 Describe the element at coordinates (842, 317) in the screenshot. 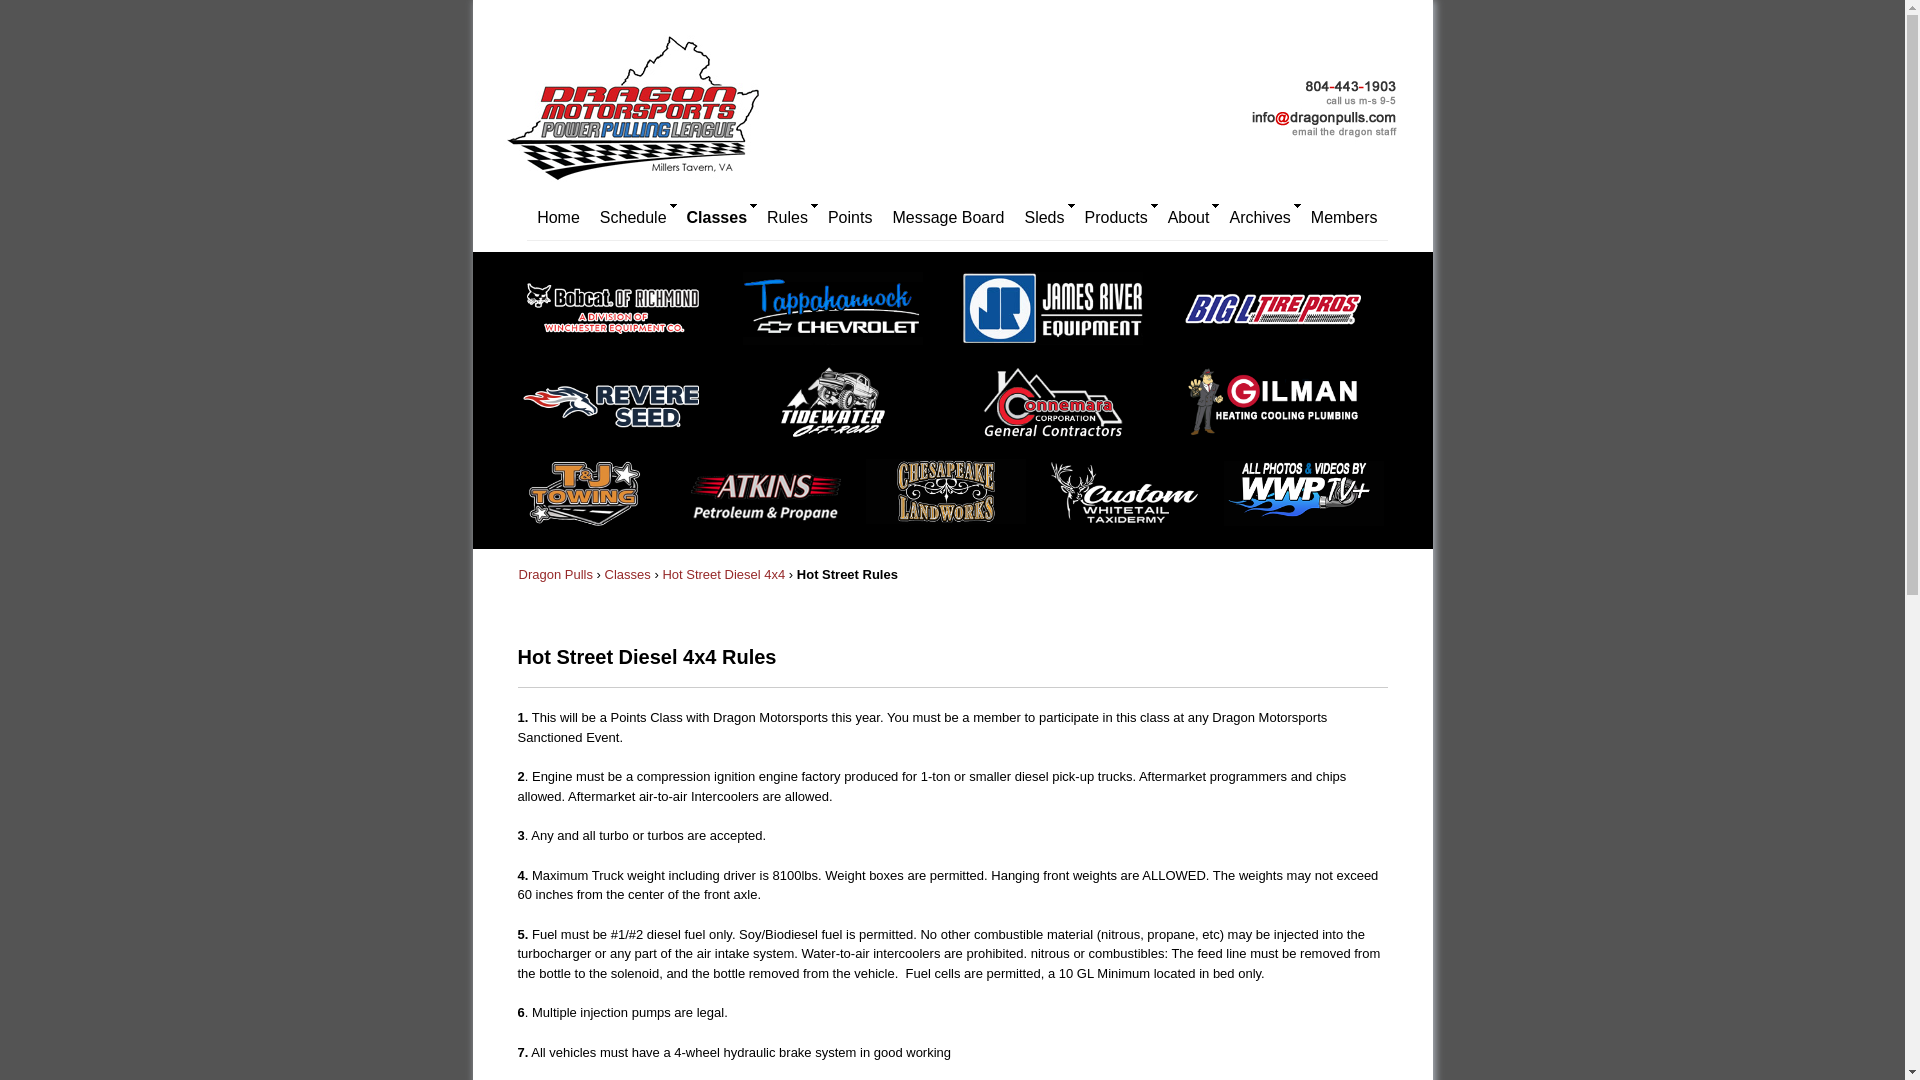

I see `Tappahannock Chevy` at that location.